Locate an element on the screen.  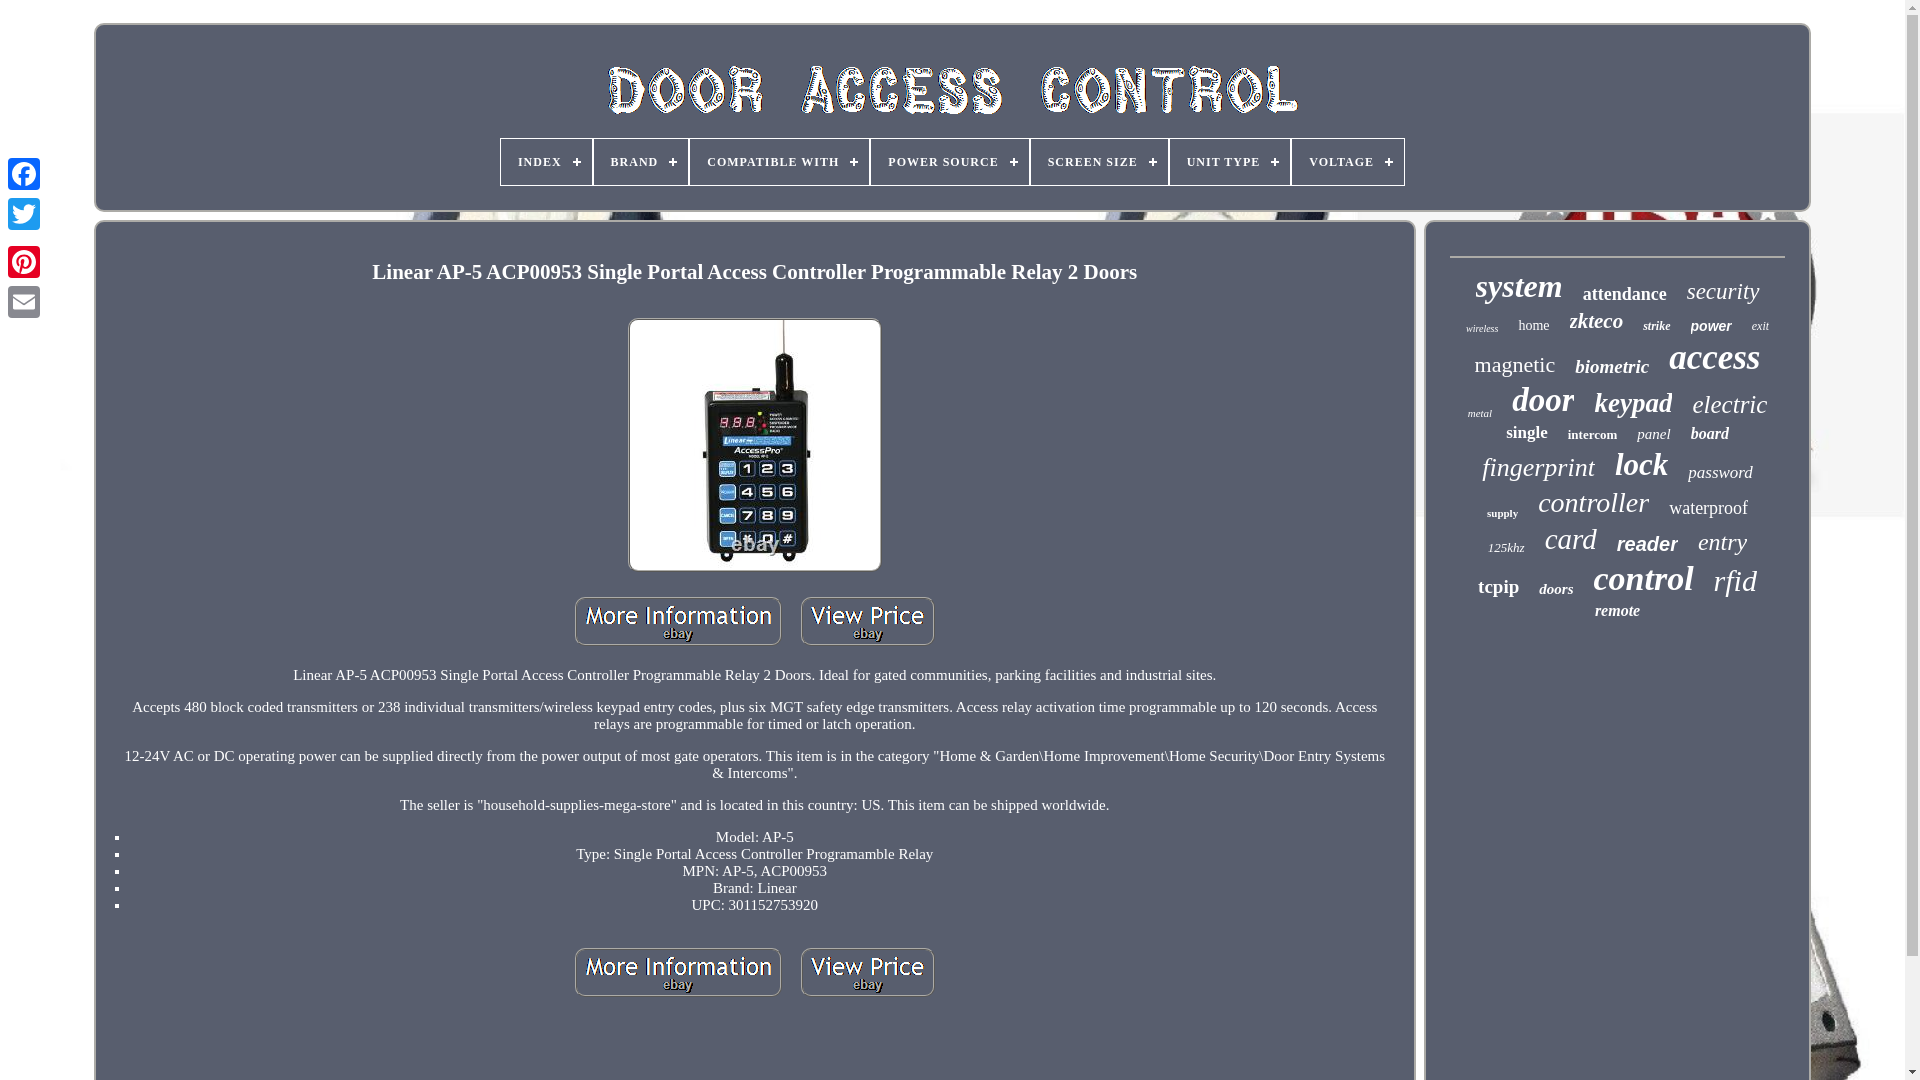
Email is located at coordinates (24, 301).